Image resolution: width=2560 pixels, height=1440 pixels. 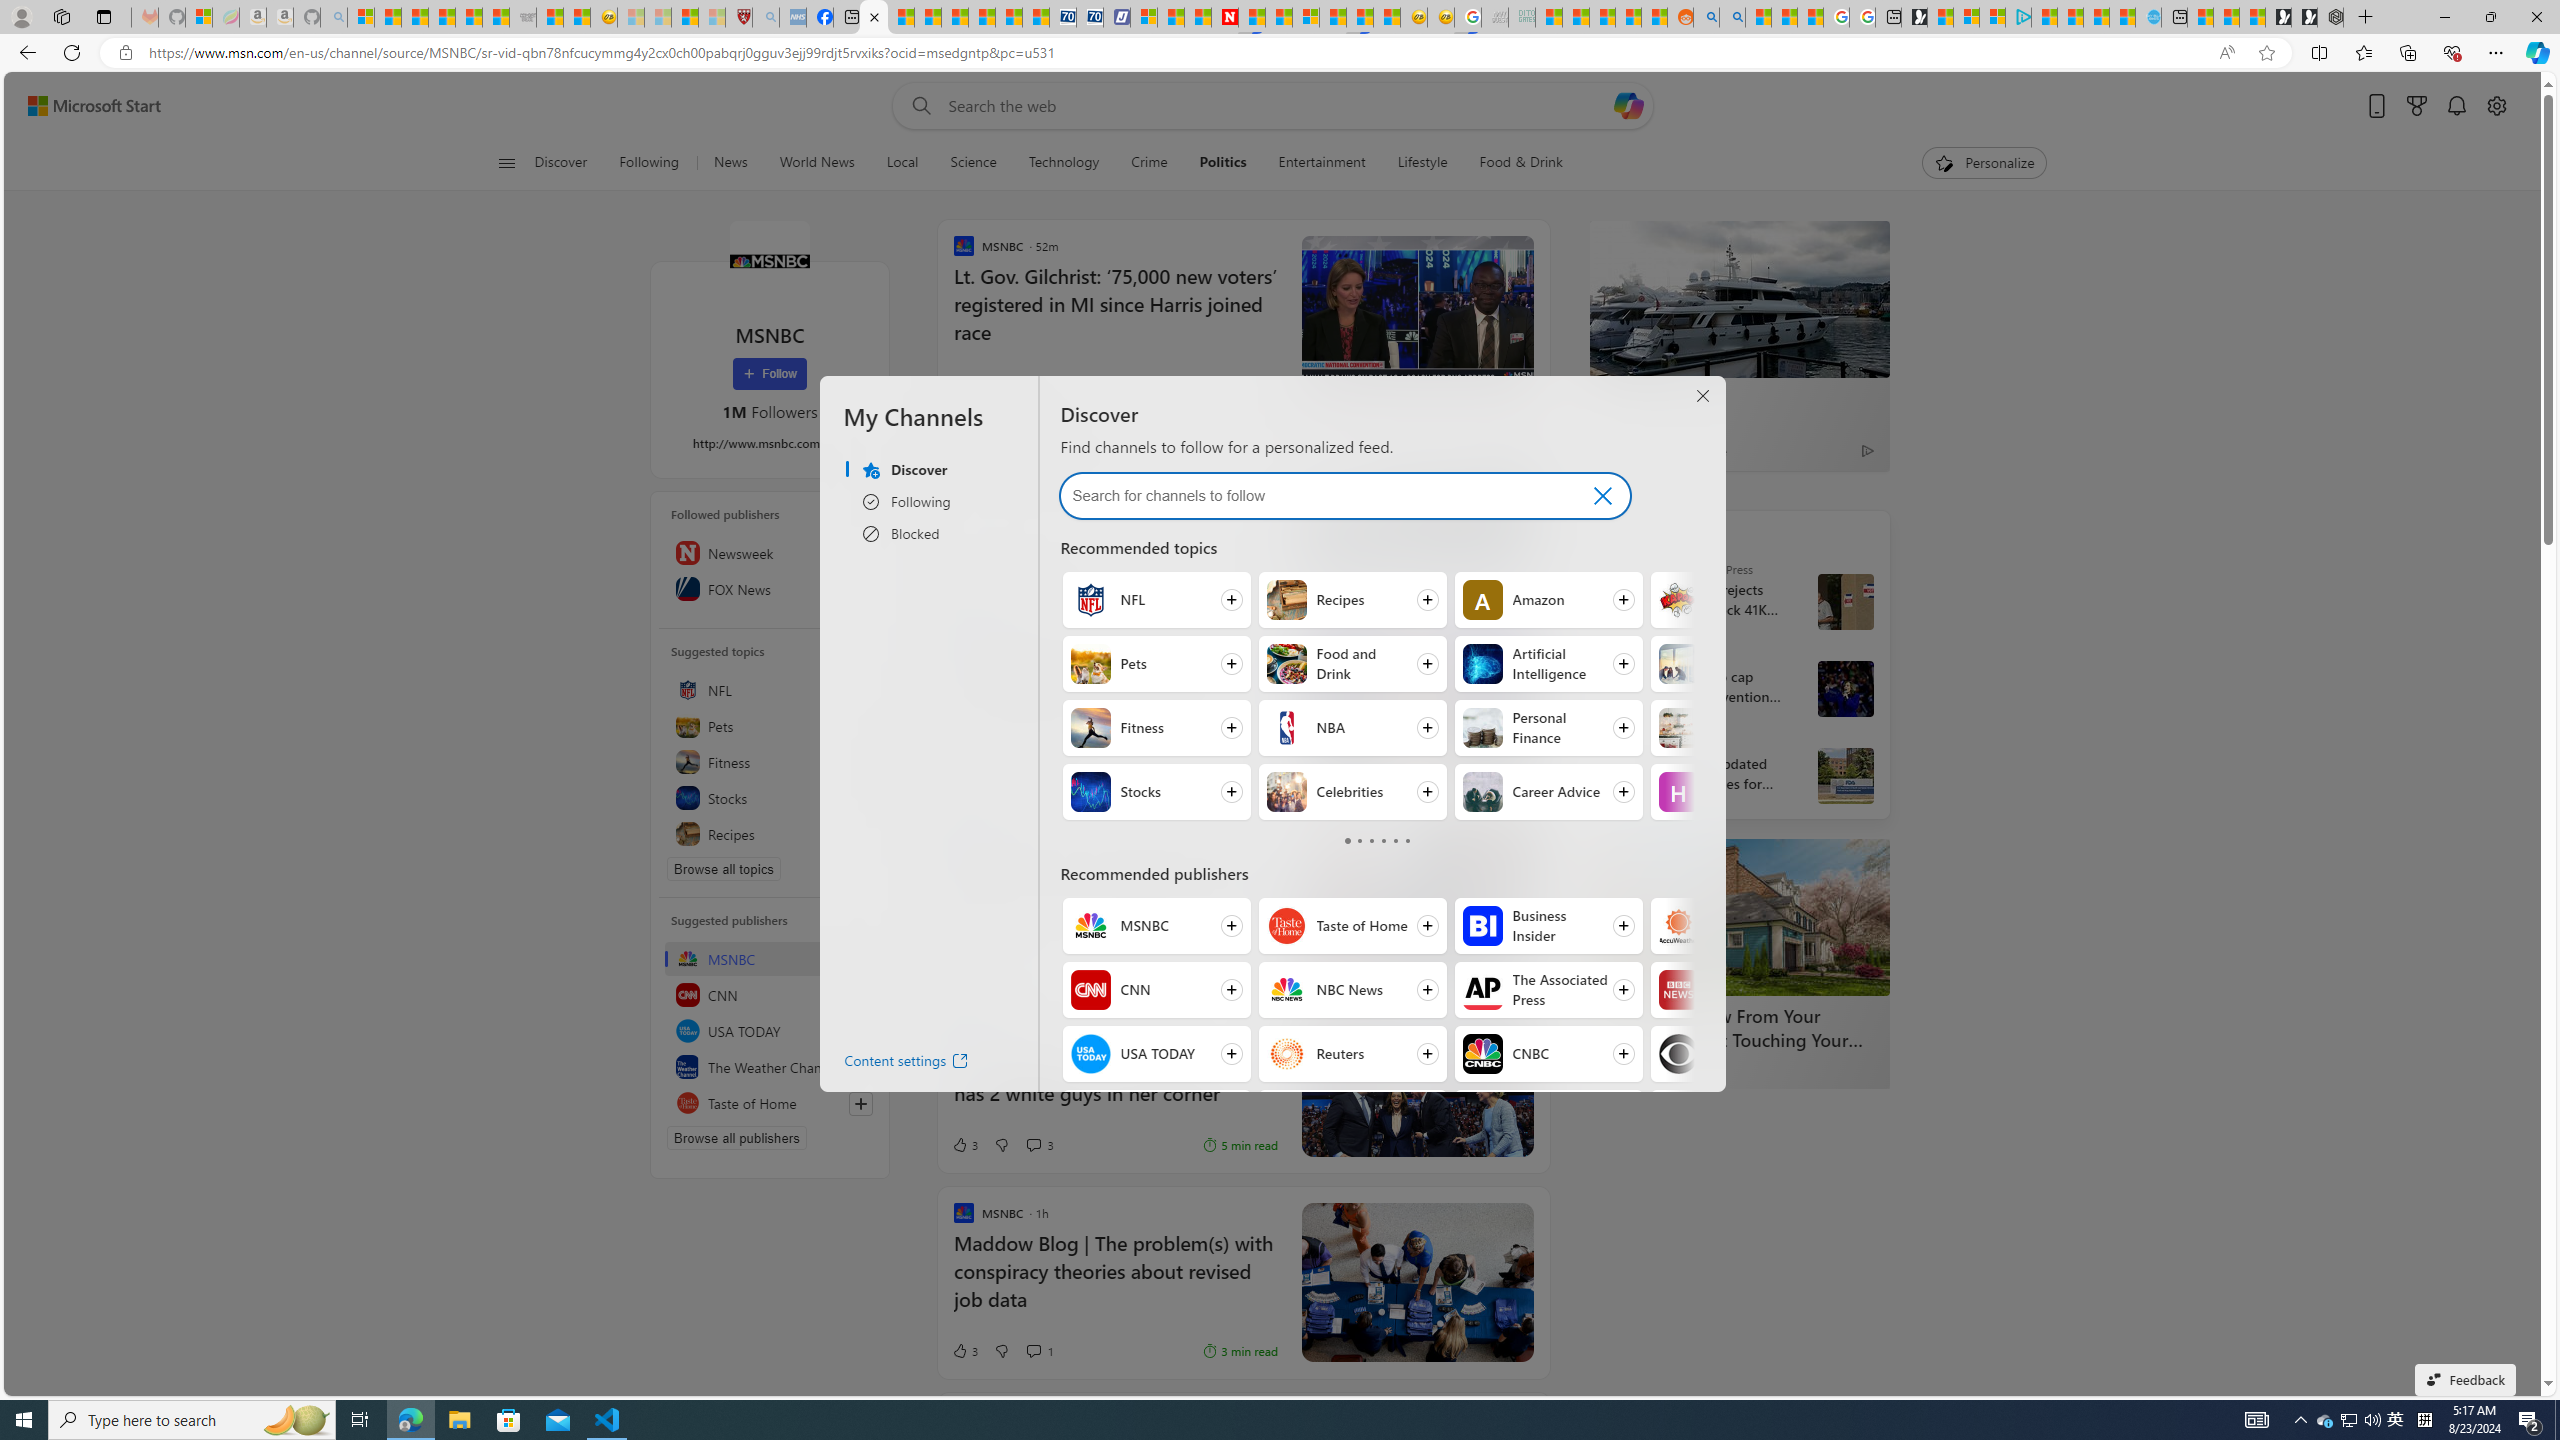 What do you see at coordinates (730, 163) in the screenshot?
I see `News` at bounding box center [730, 163].